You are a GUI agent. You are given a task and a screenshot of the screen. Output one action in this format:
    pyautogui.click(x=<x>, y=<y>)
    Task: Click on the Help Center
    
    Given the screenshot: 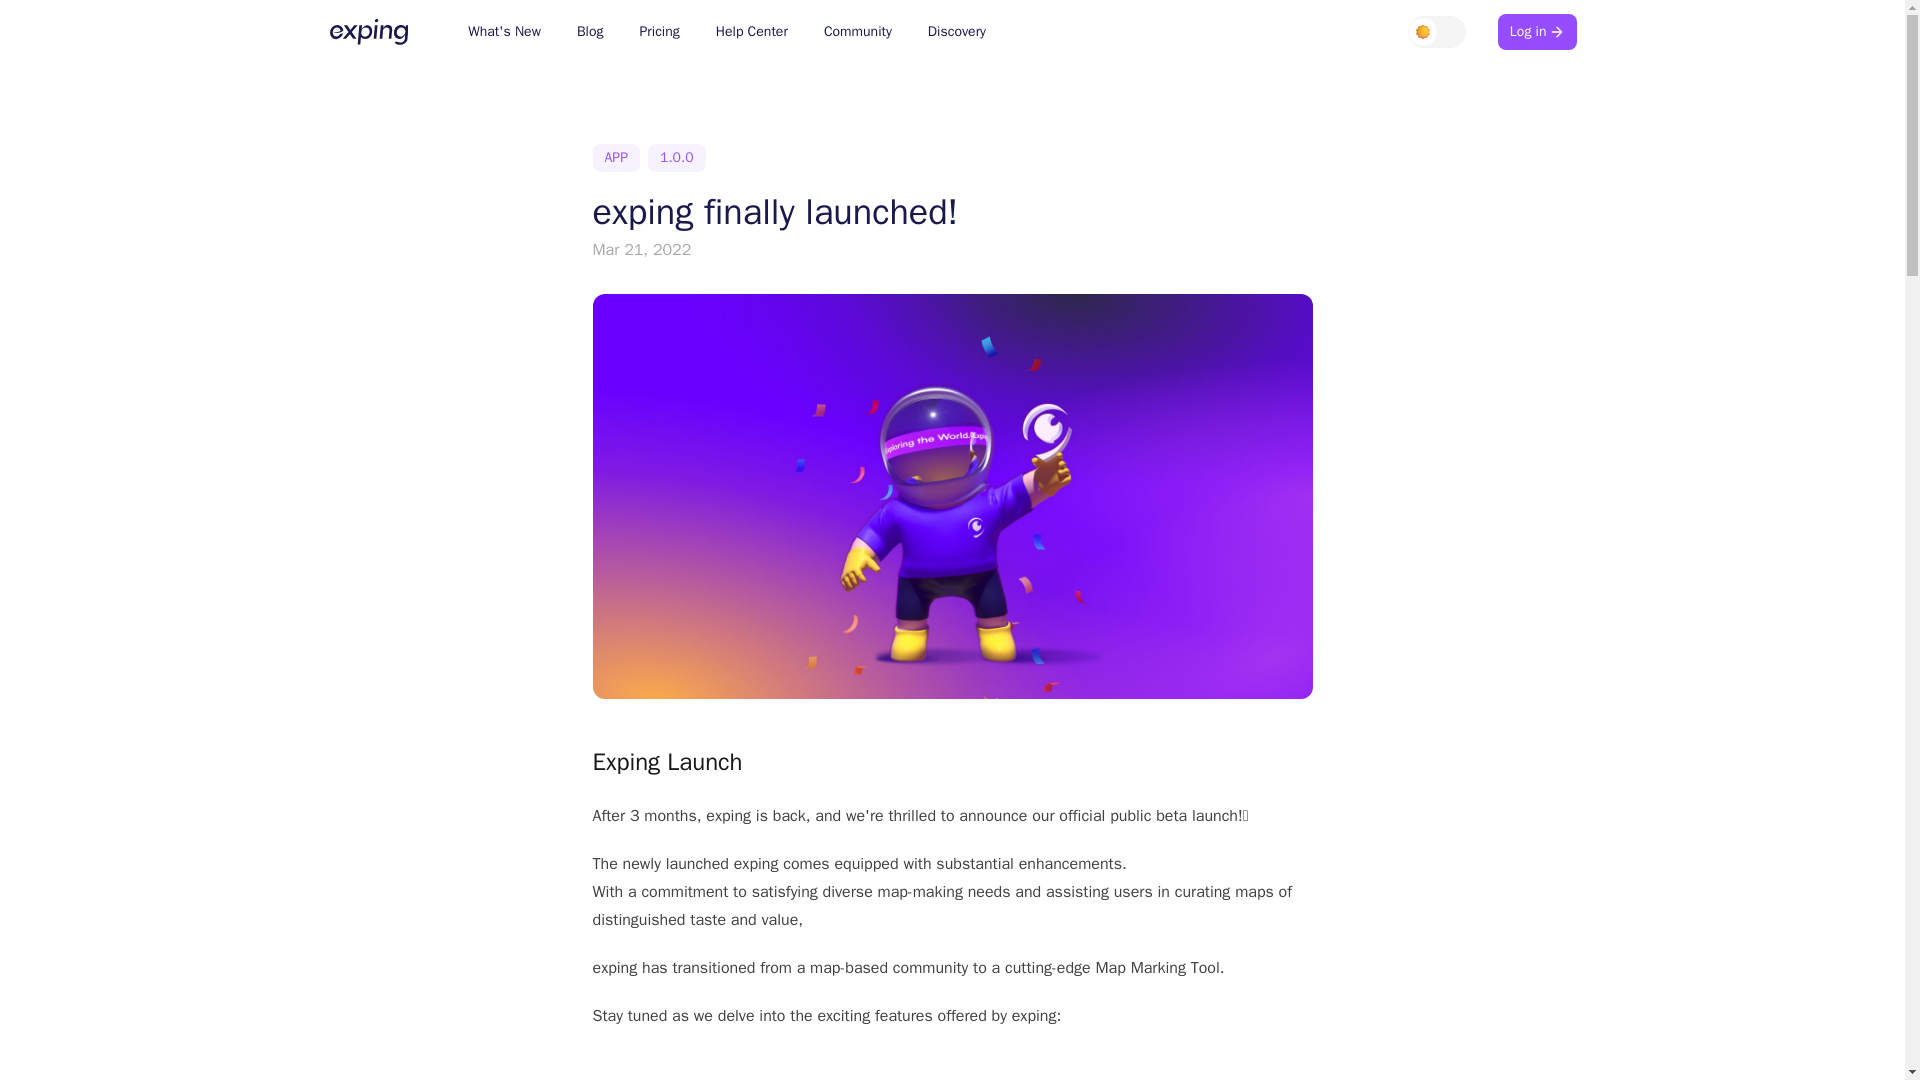 What is the action you would take?
    pyautogui.click(x=752, y=32)
    